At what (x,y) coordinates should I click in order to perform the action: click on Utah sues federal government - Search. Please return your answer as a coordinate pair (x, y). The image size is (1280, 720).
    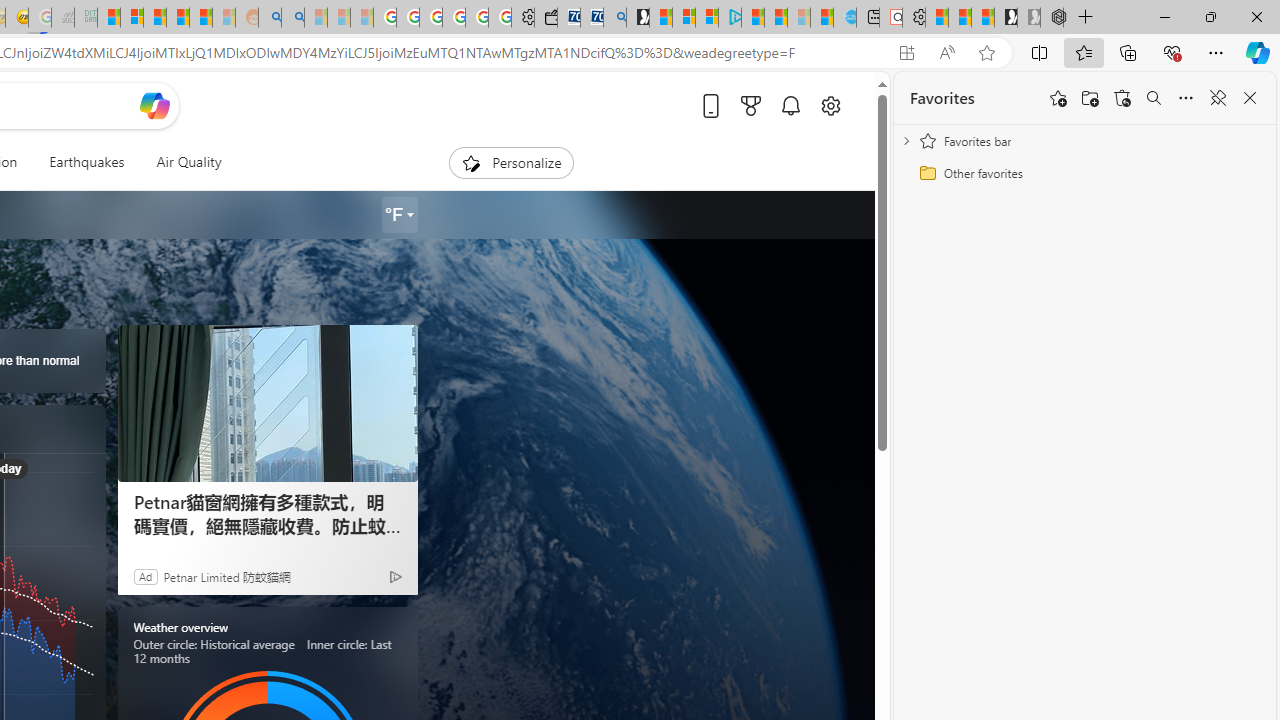
    Looking at the image, I should click on (292, 18).